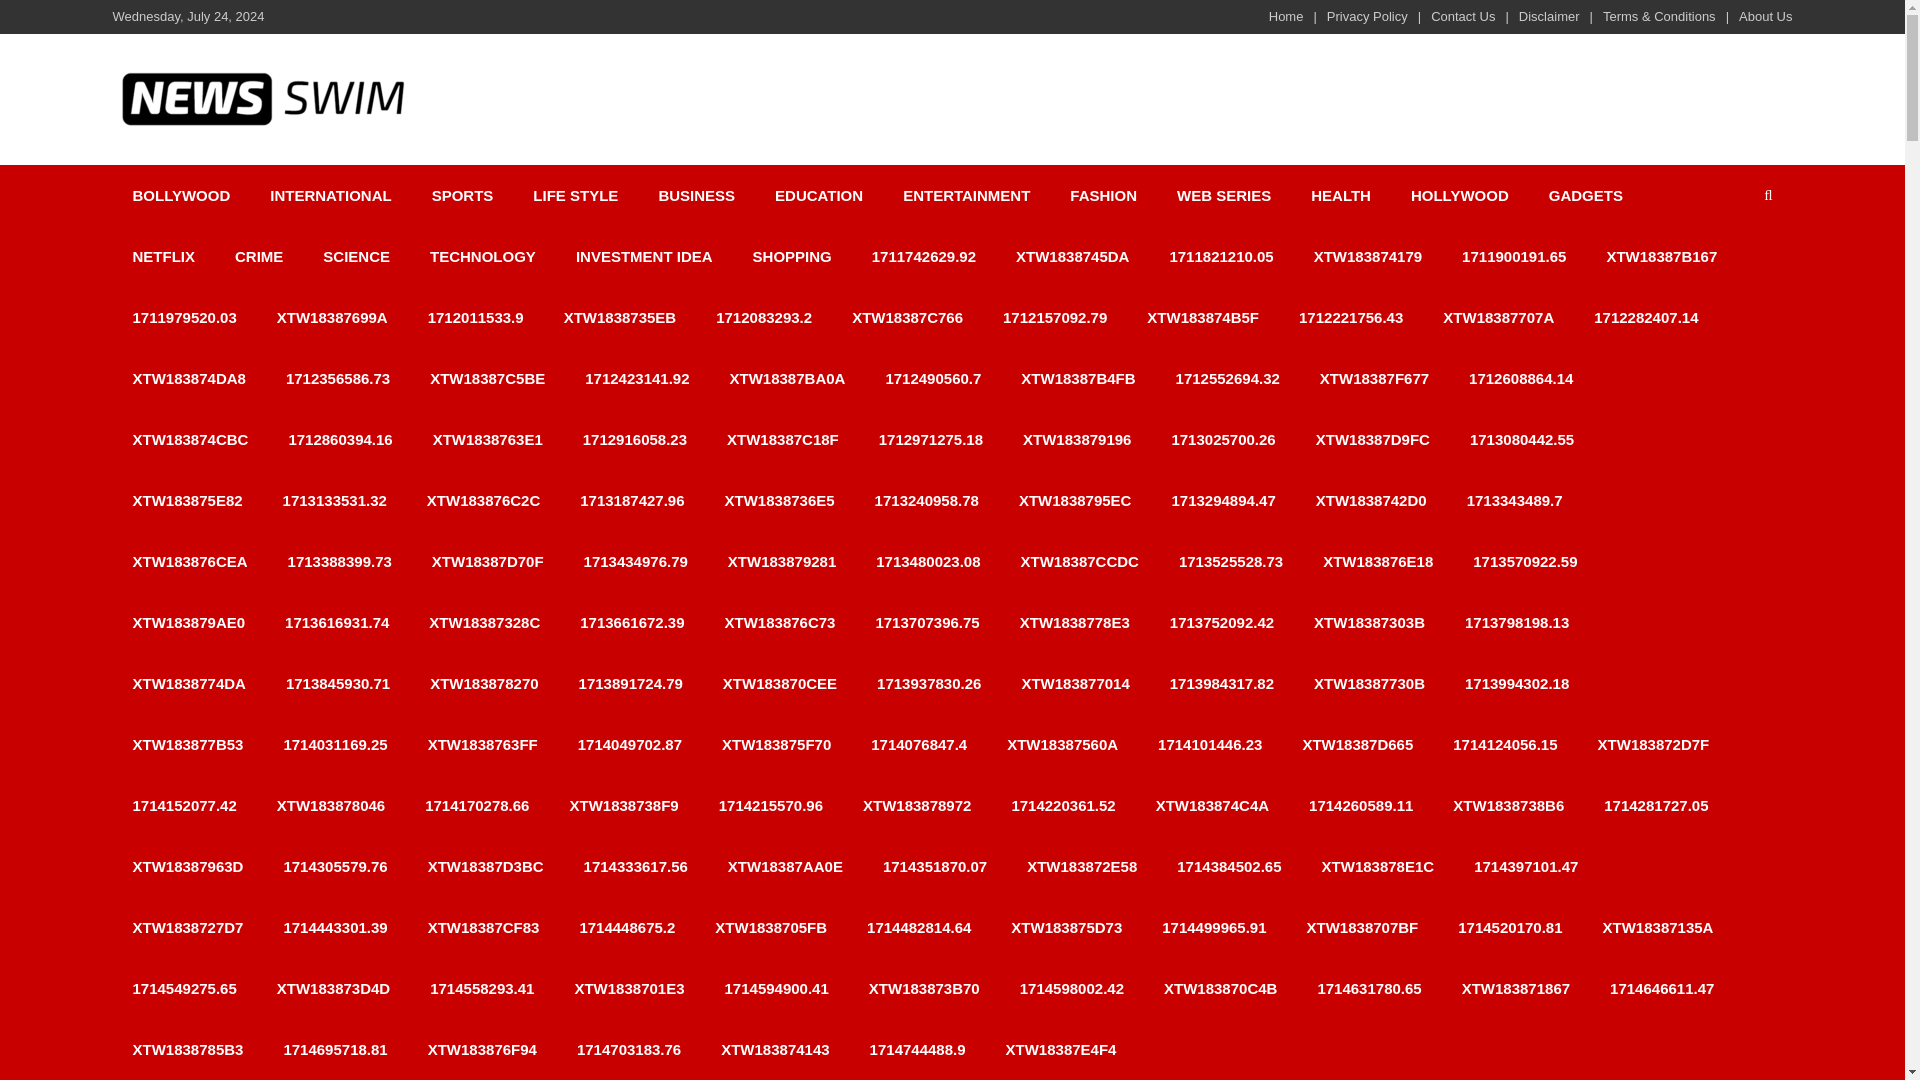 The width and height of the screenshot is (1920, 1080). Describe the element at coordinates (1104, 195) in the screenshot. I see `FASHION` at that location.